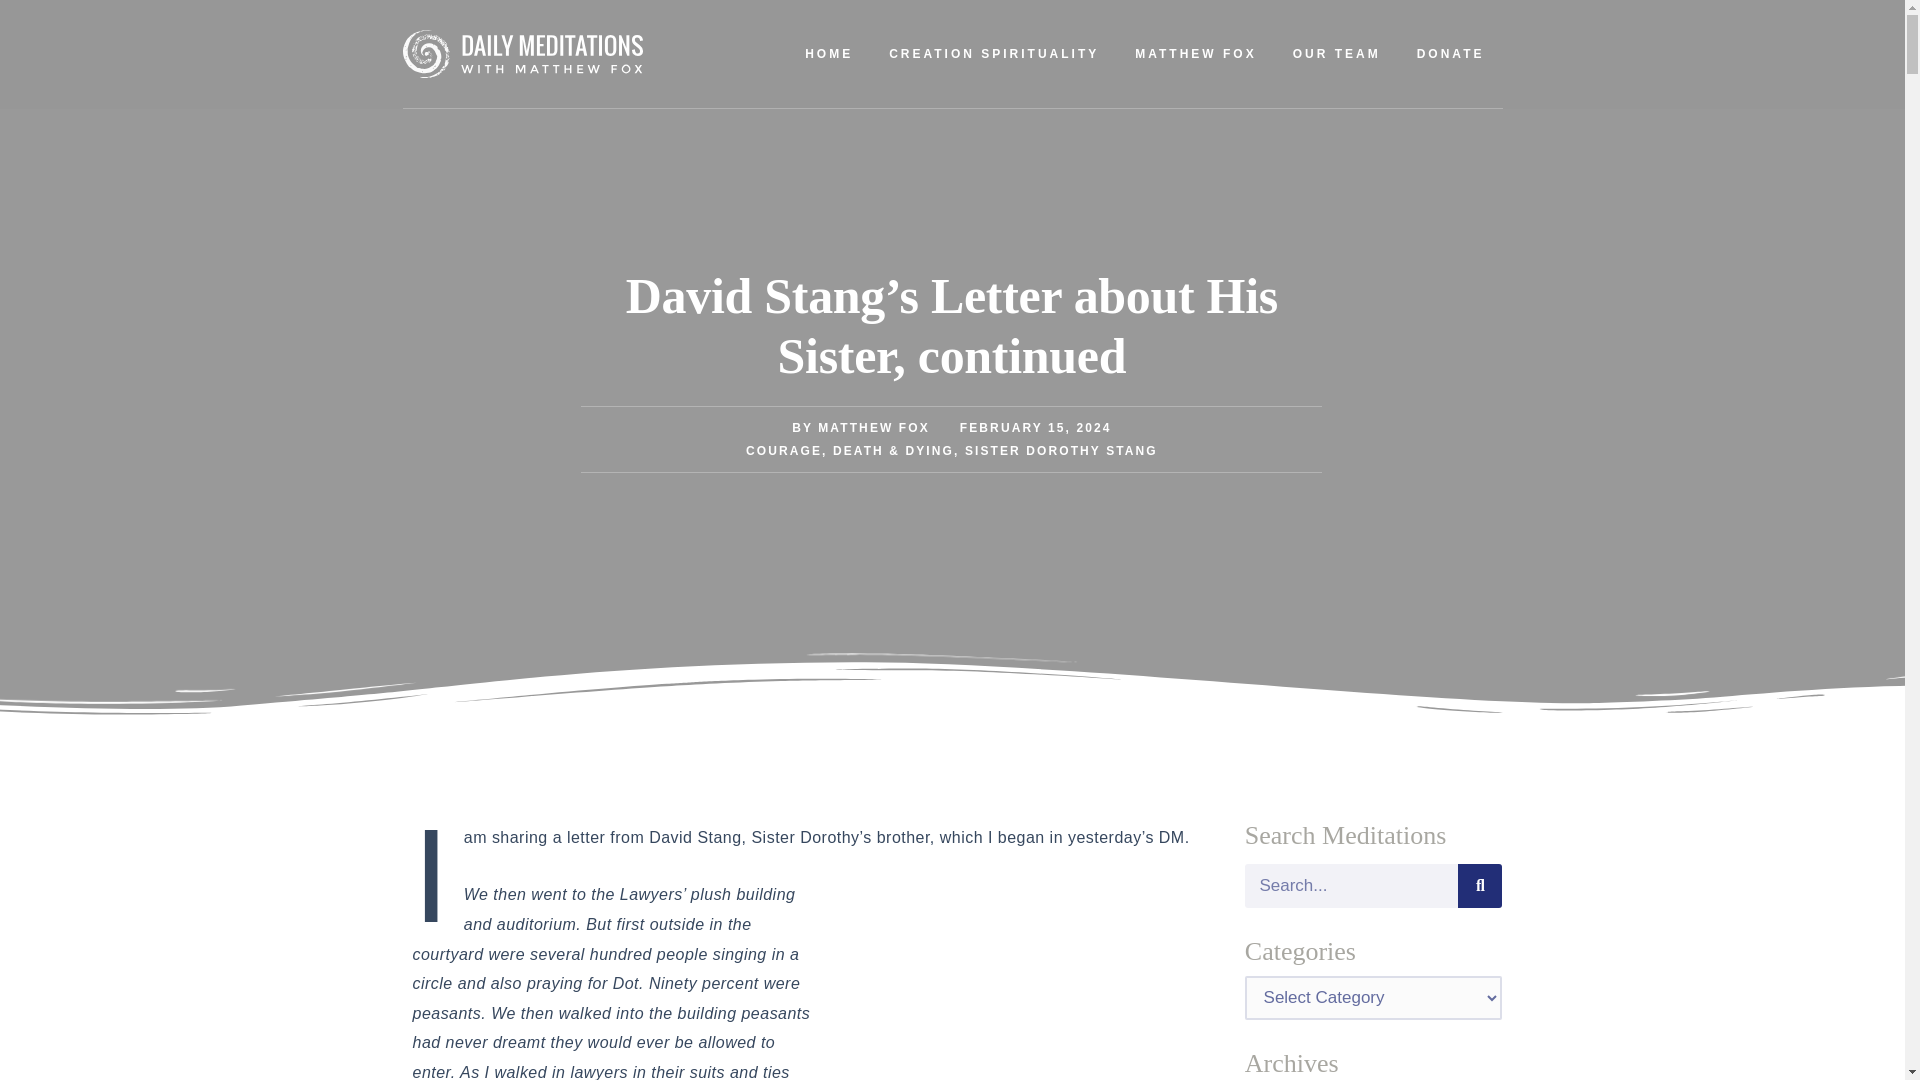 The height and width of the screenshot is (1080, 1920). Describe the element at coordinates (1336, 54) in the screenshot. I see `OUR TEAM` at that location.